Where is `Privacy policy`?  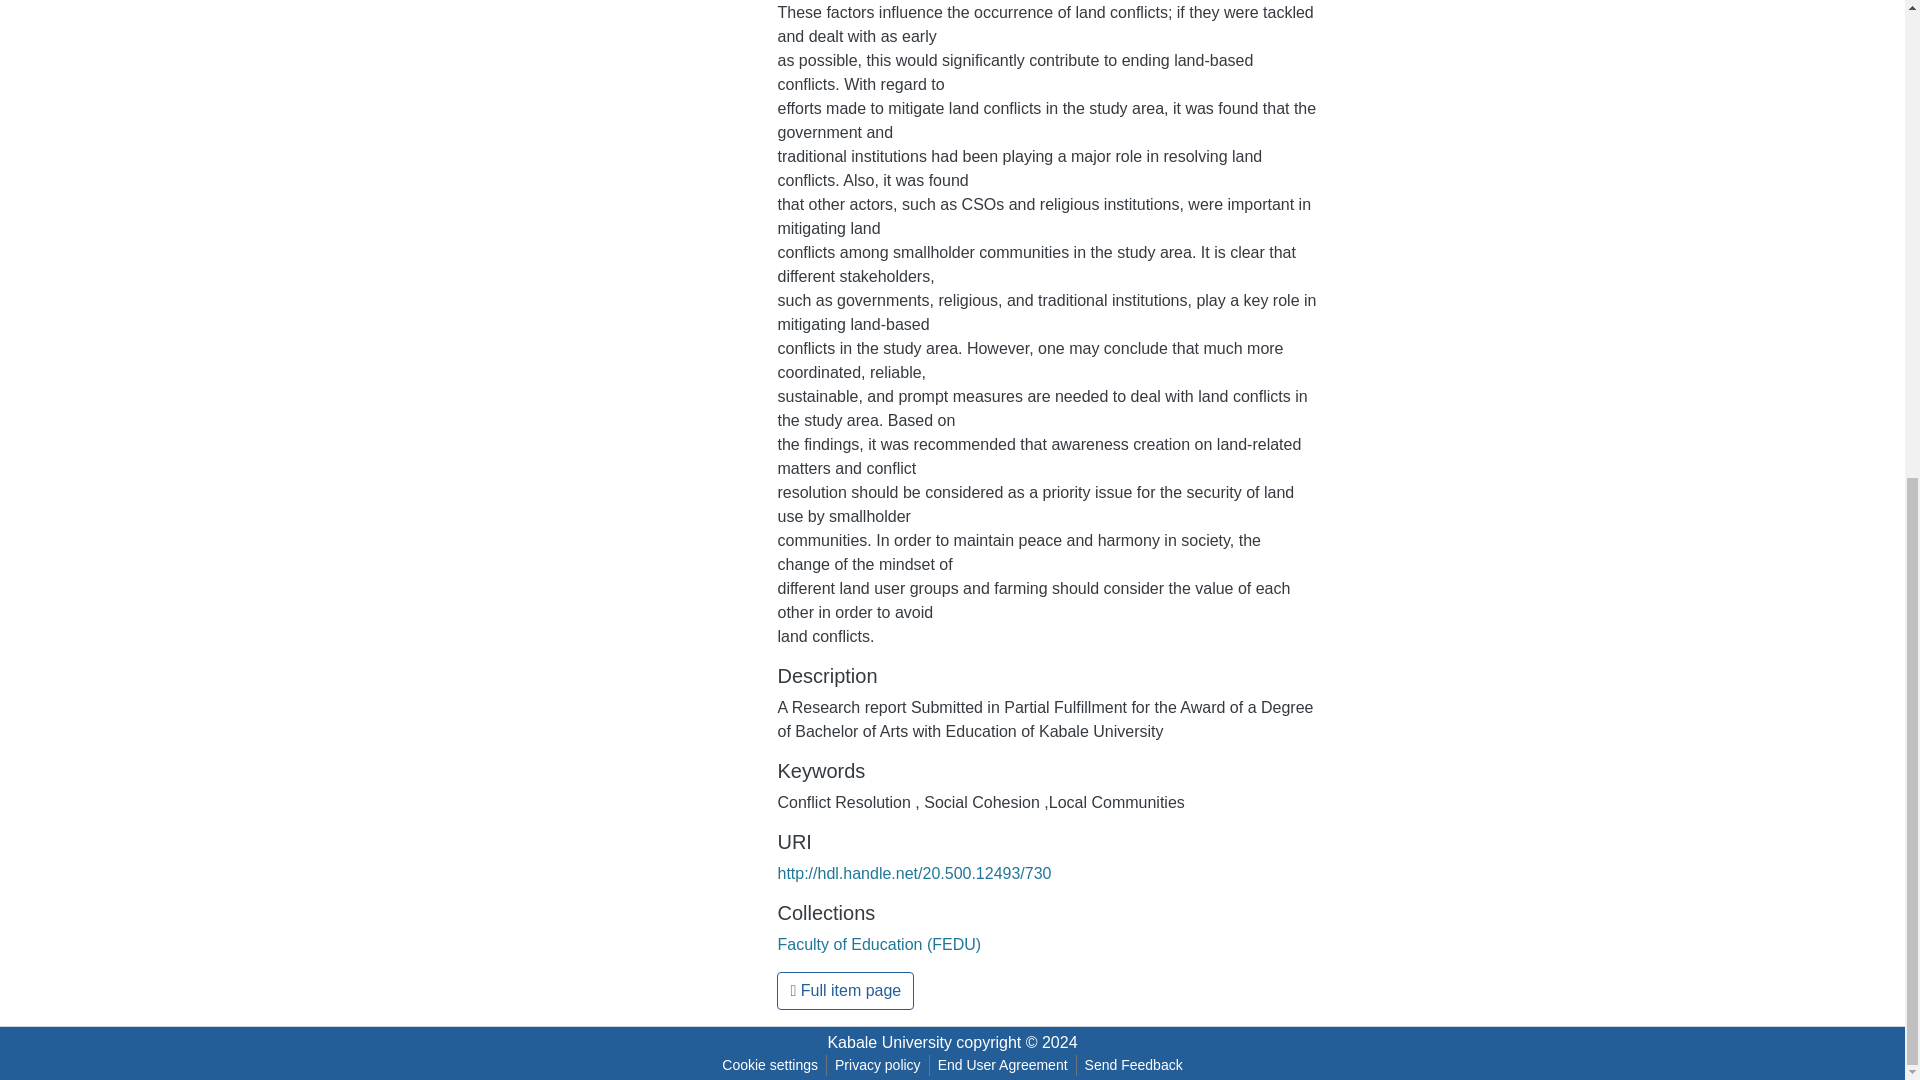
Privacy policy is located at coordinates (878, 1065).